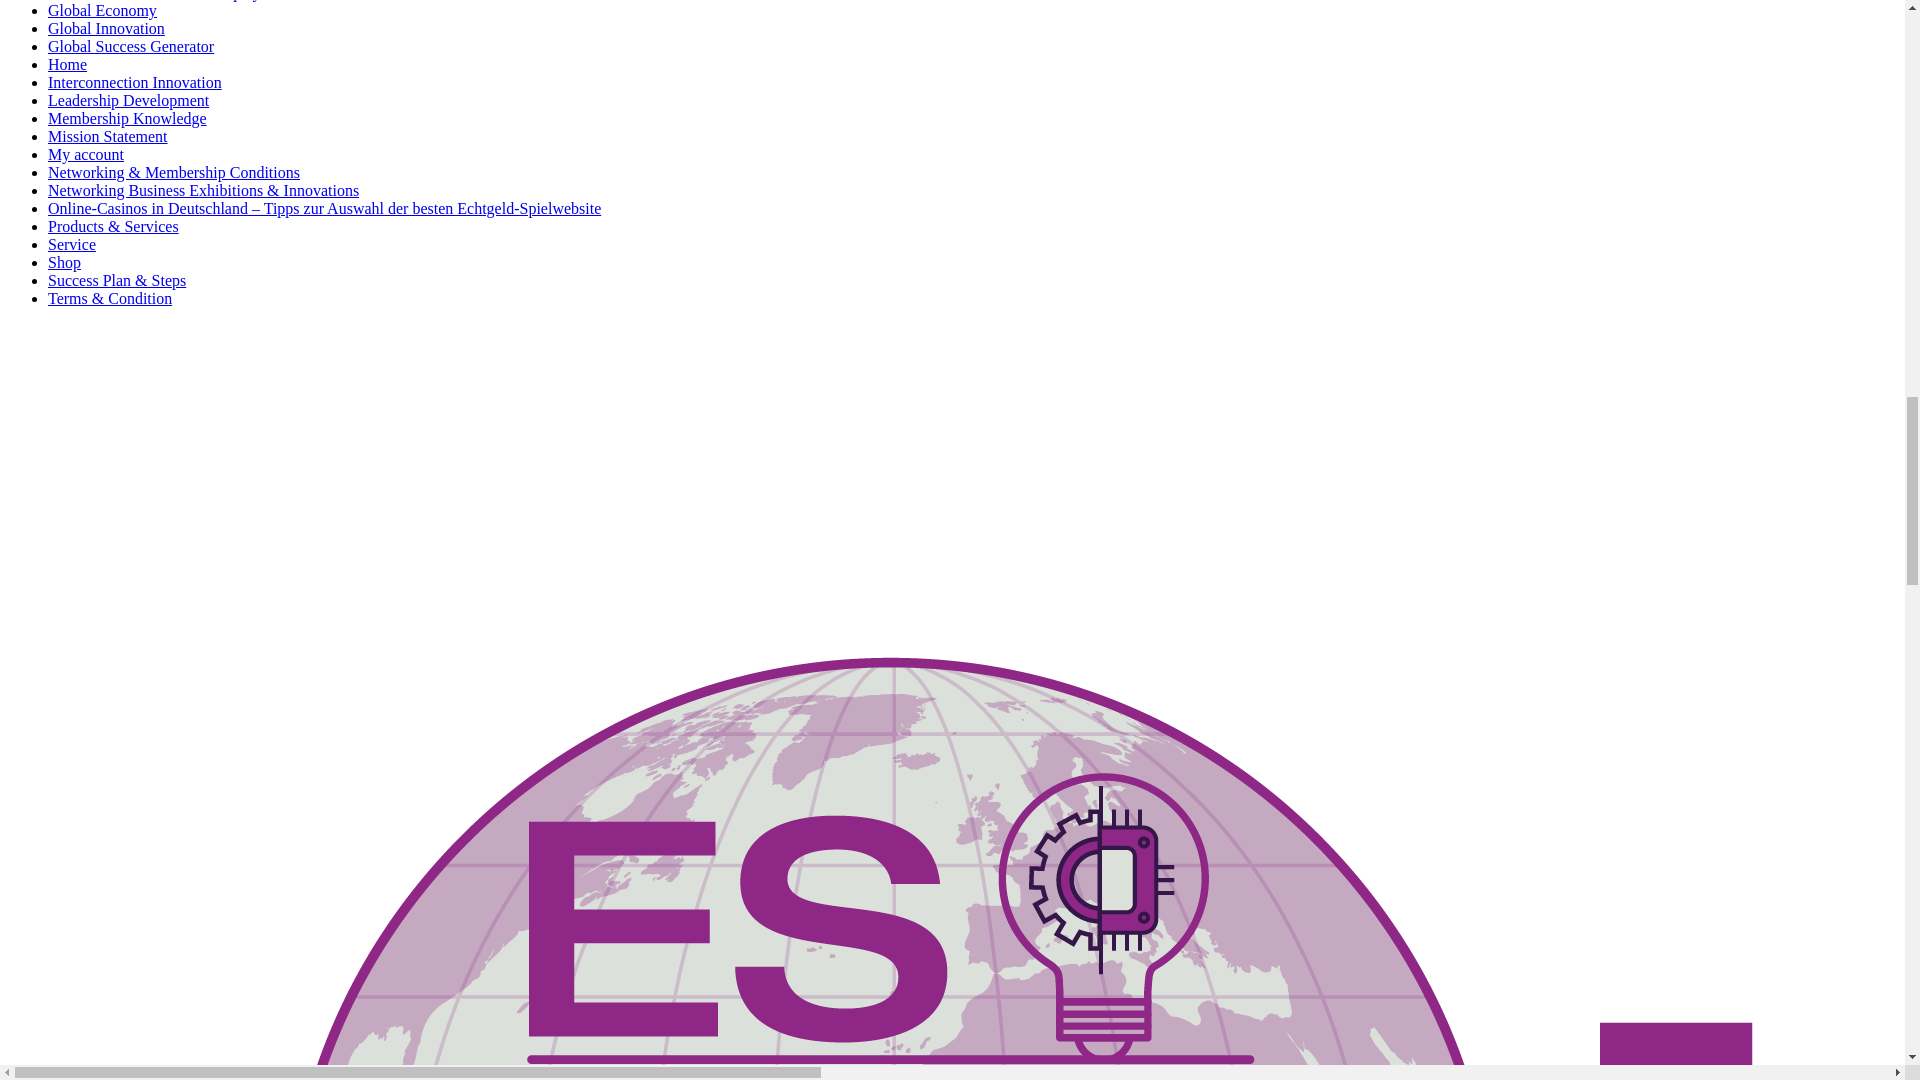  What do you see at coordinates (86, 154) in the screenshot?
I see `My account` at bounding box center [86, 154].